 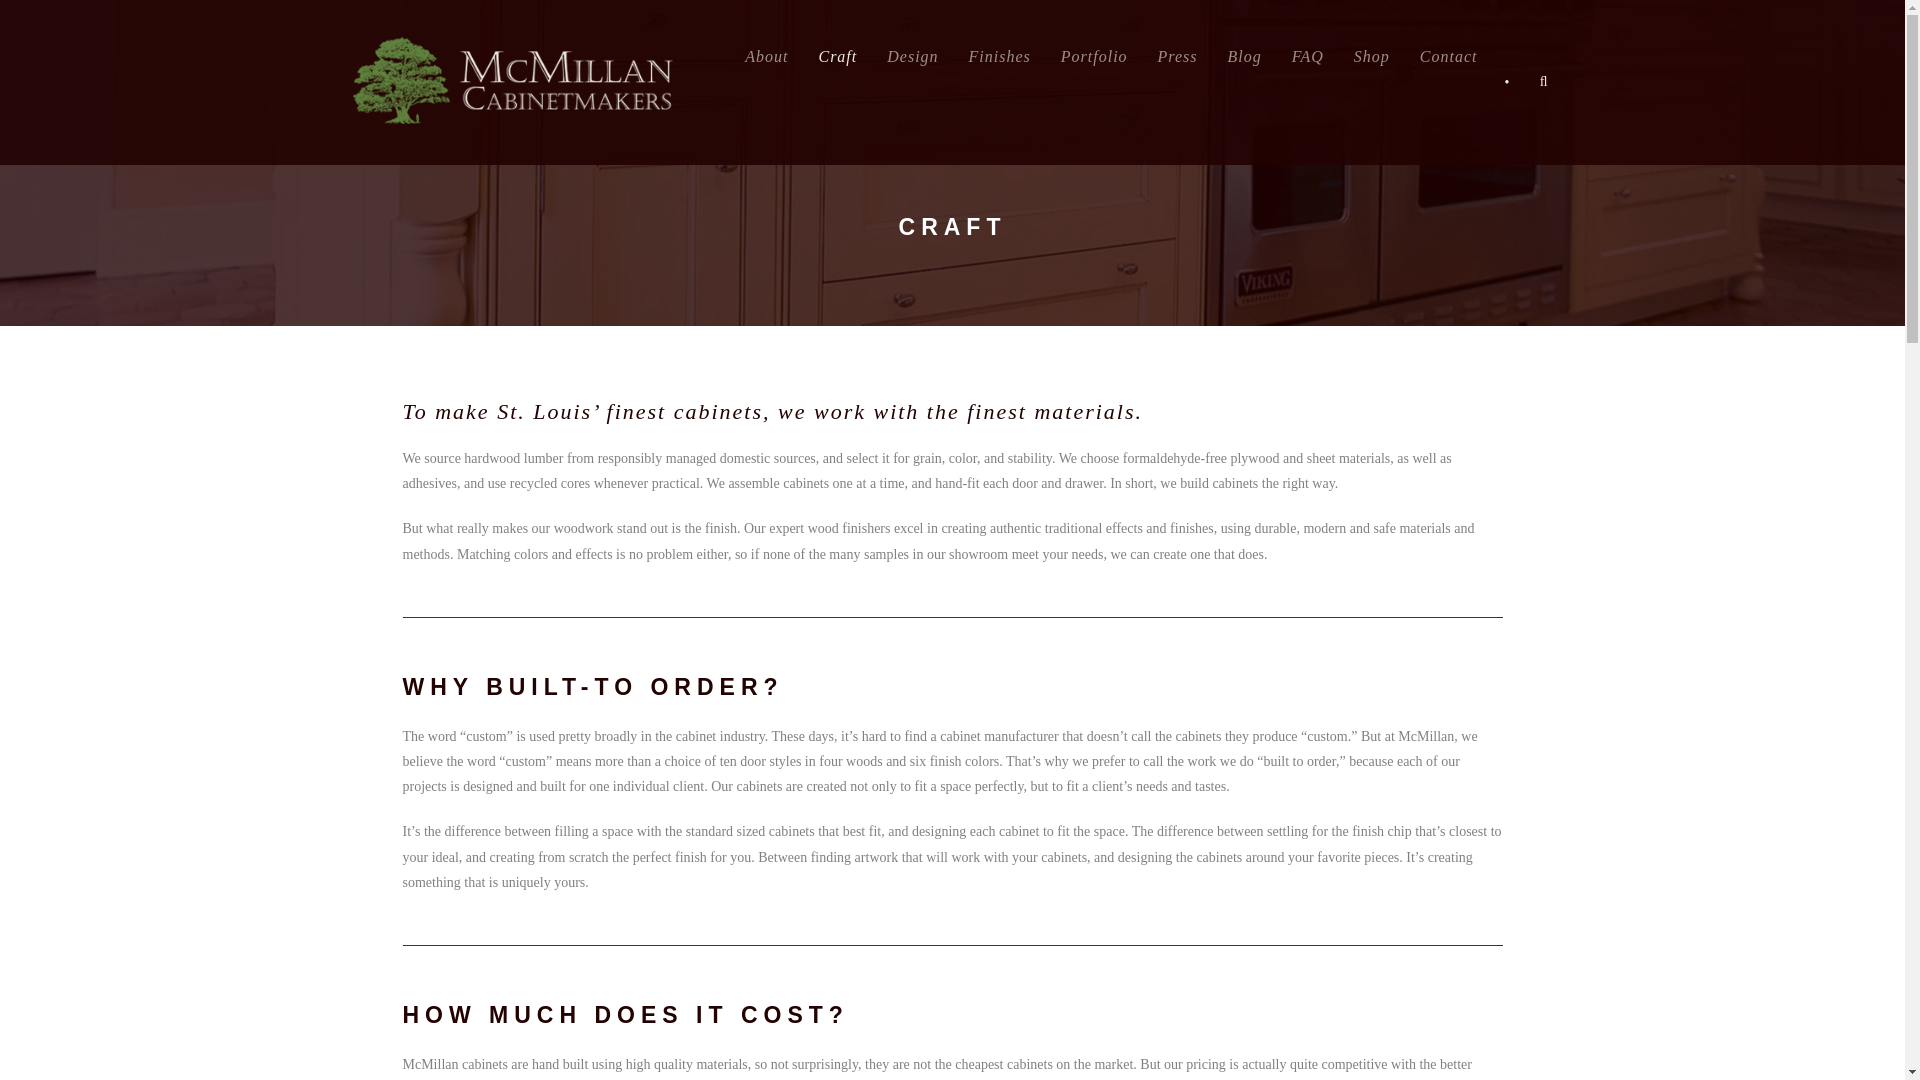 I want to click on Design, so click(x=912, y=59).